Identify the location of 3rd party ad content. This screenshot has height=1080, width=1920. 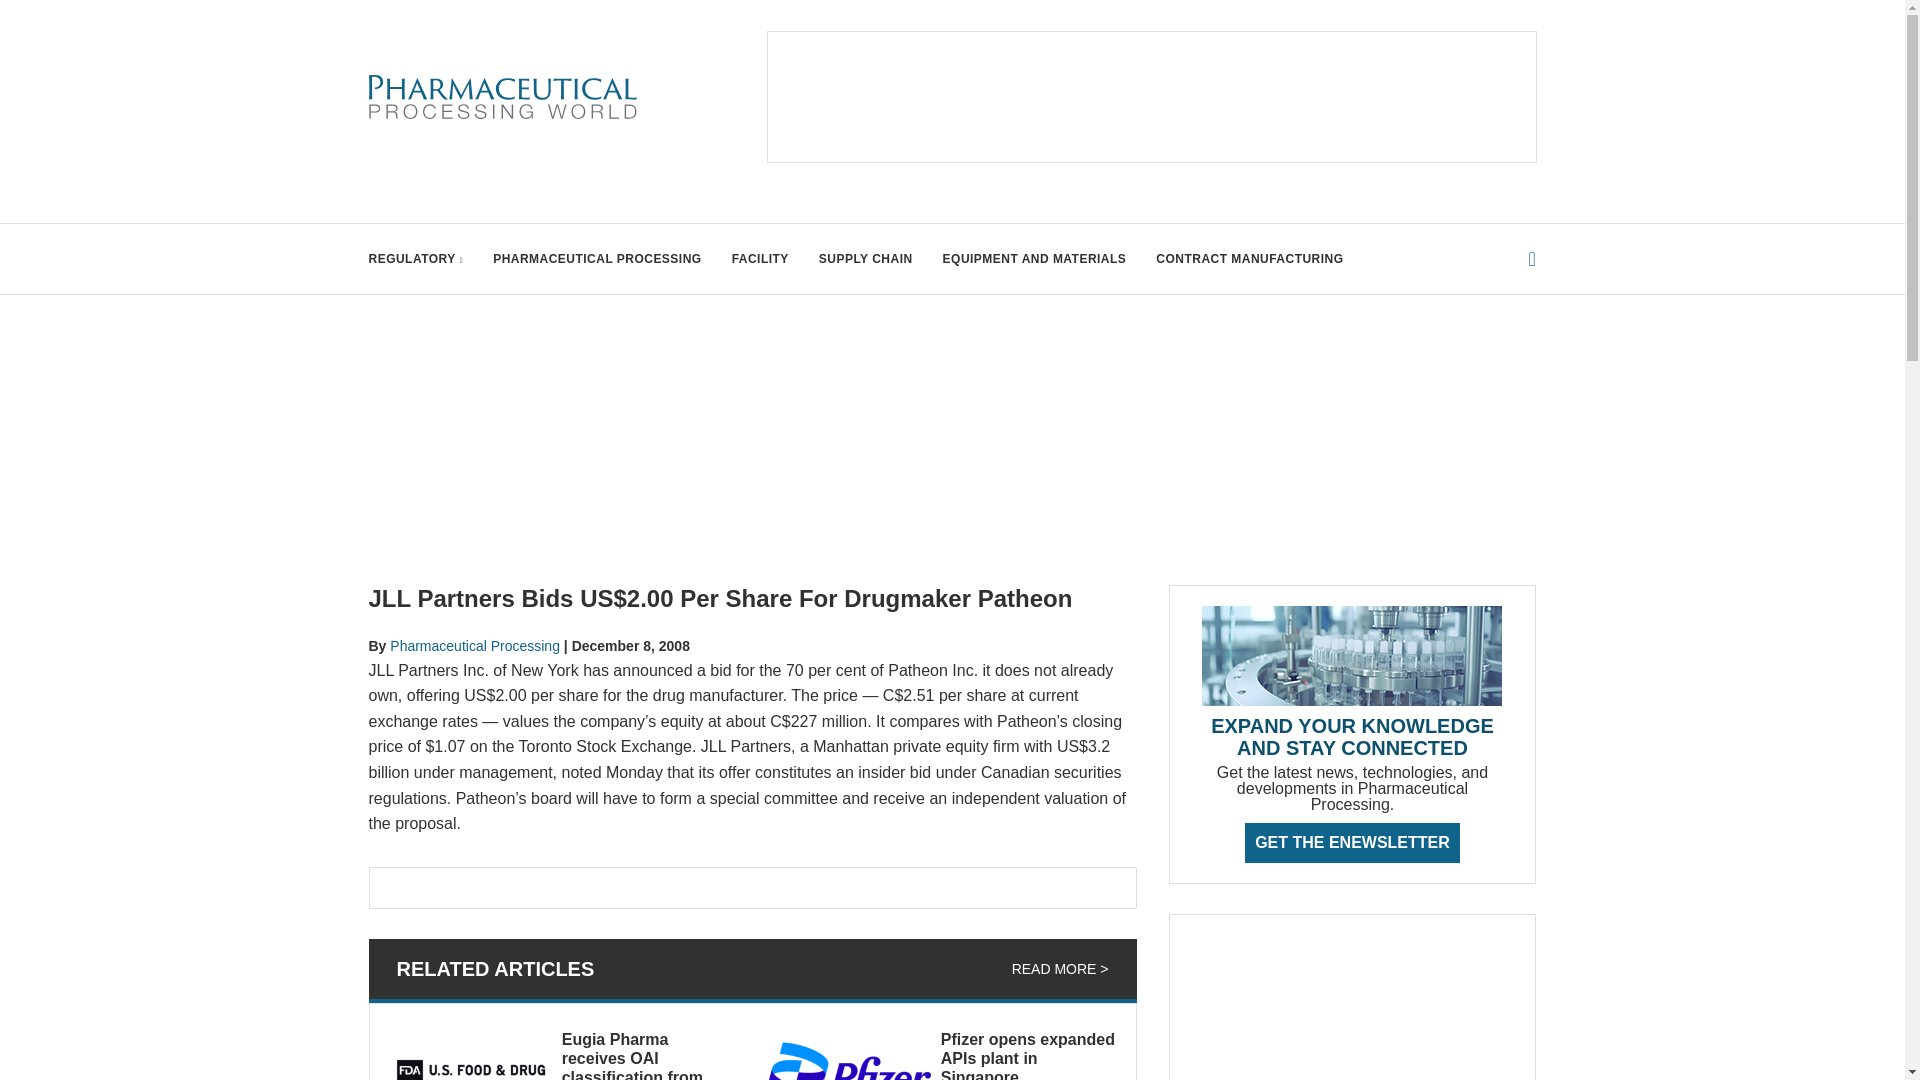
(1351, 1008).